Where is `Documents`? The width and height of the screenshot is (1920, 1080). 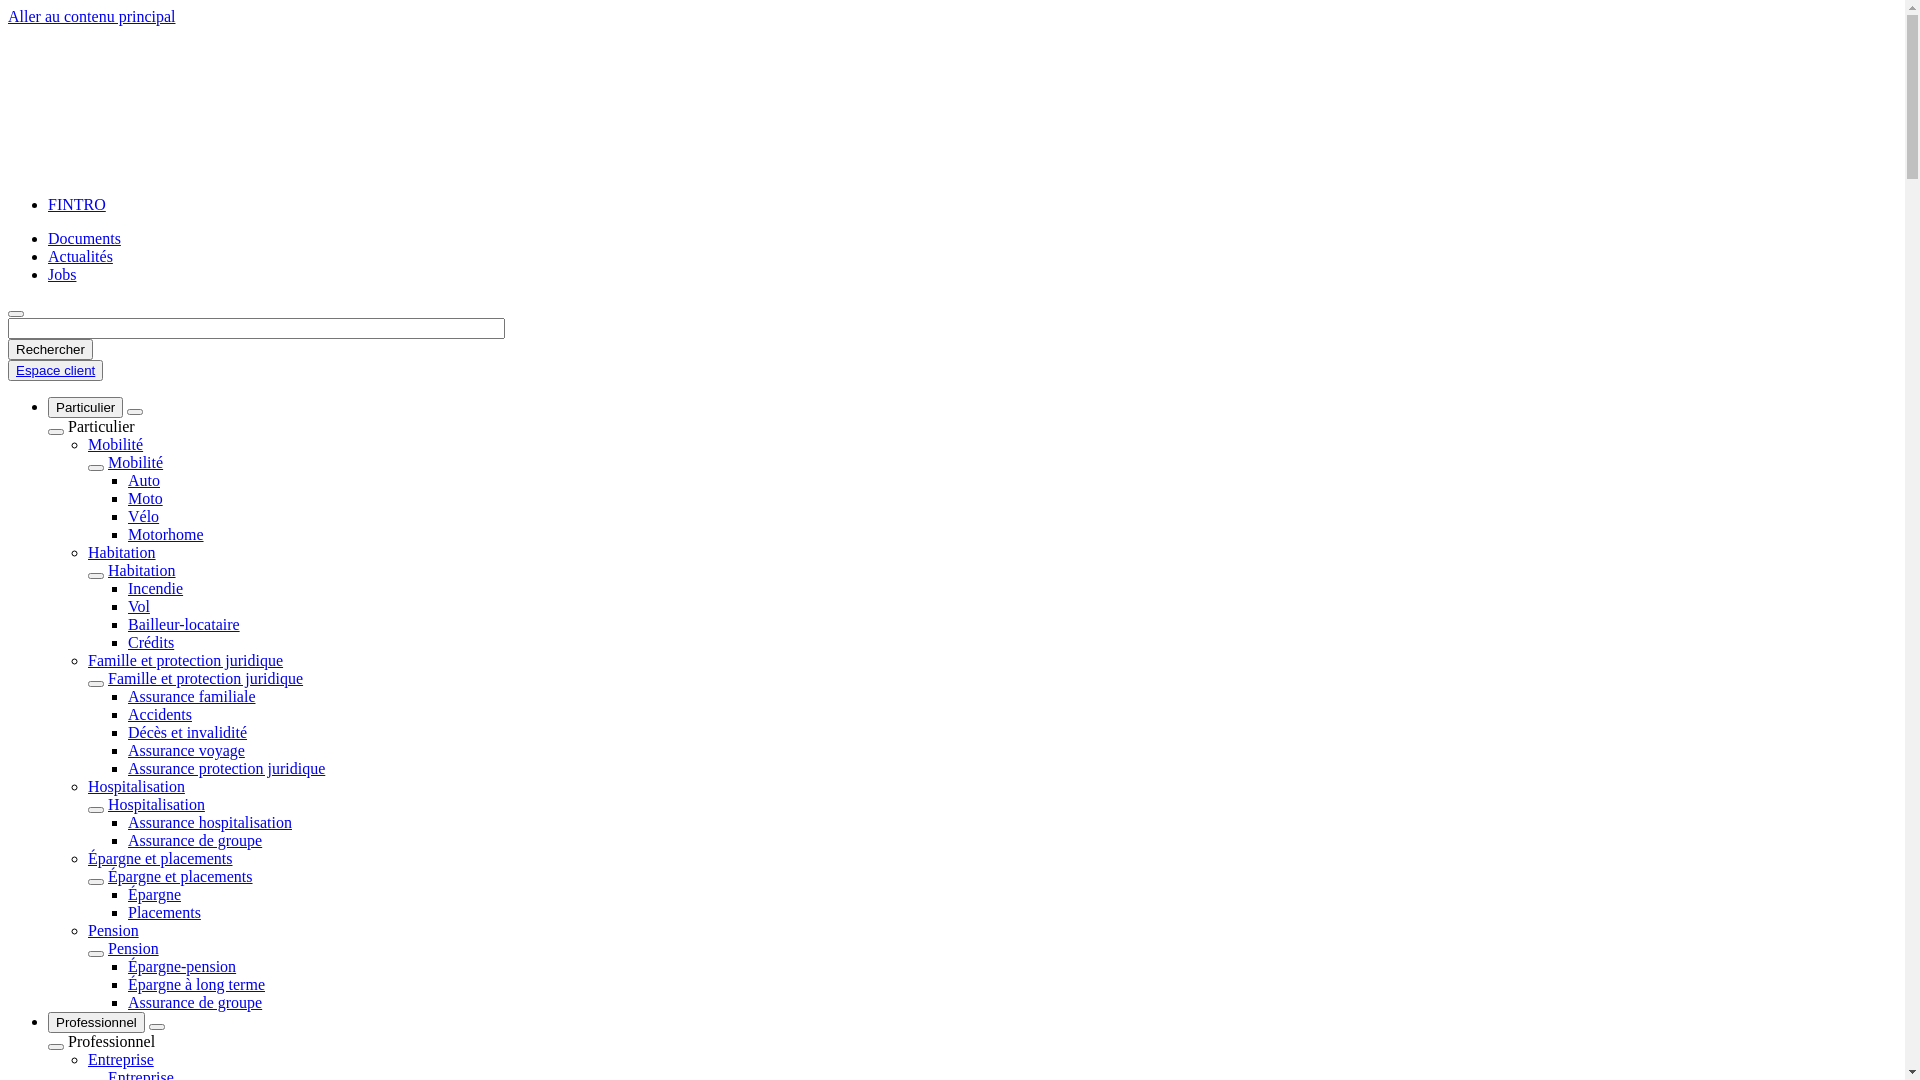
Documents is located at coordinates (84, 238).